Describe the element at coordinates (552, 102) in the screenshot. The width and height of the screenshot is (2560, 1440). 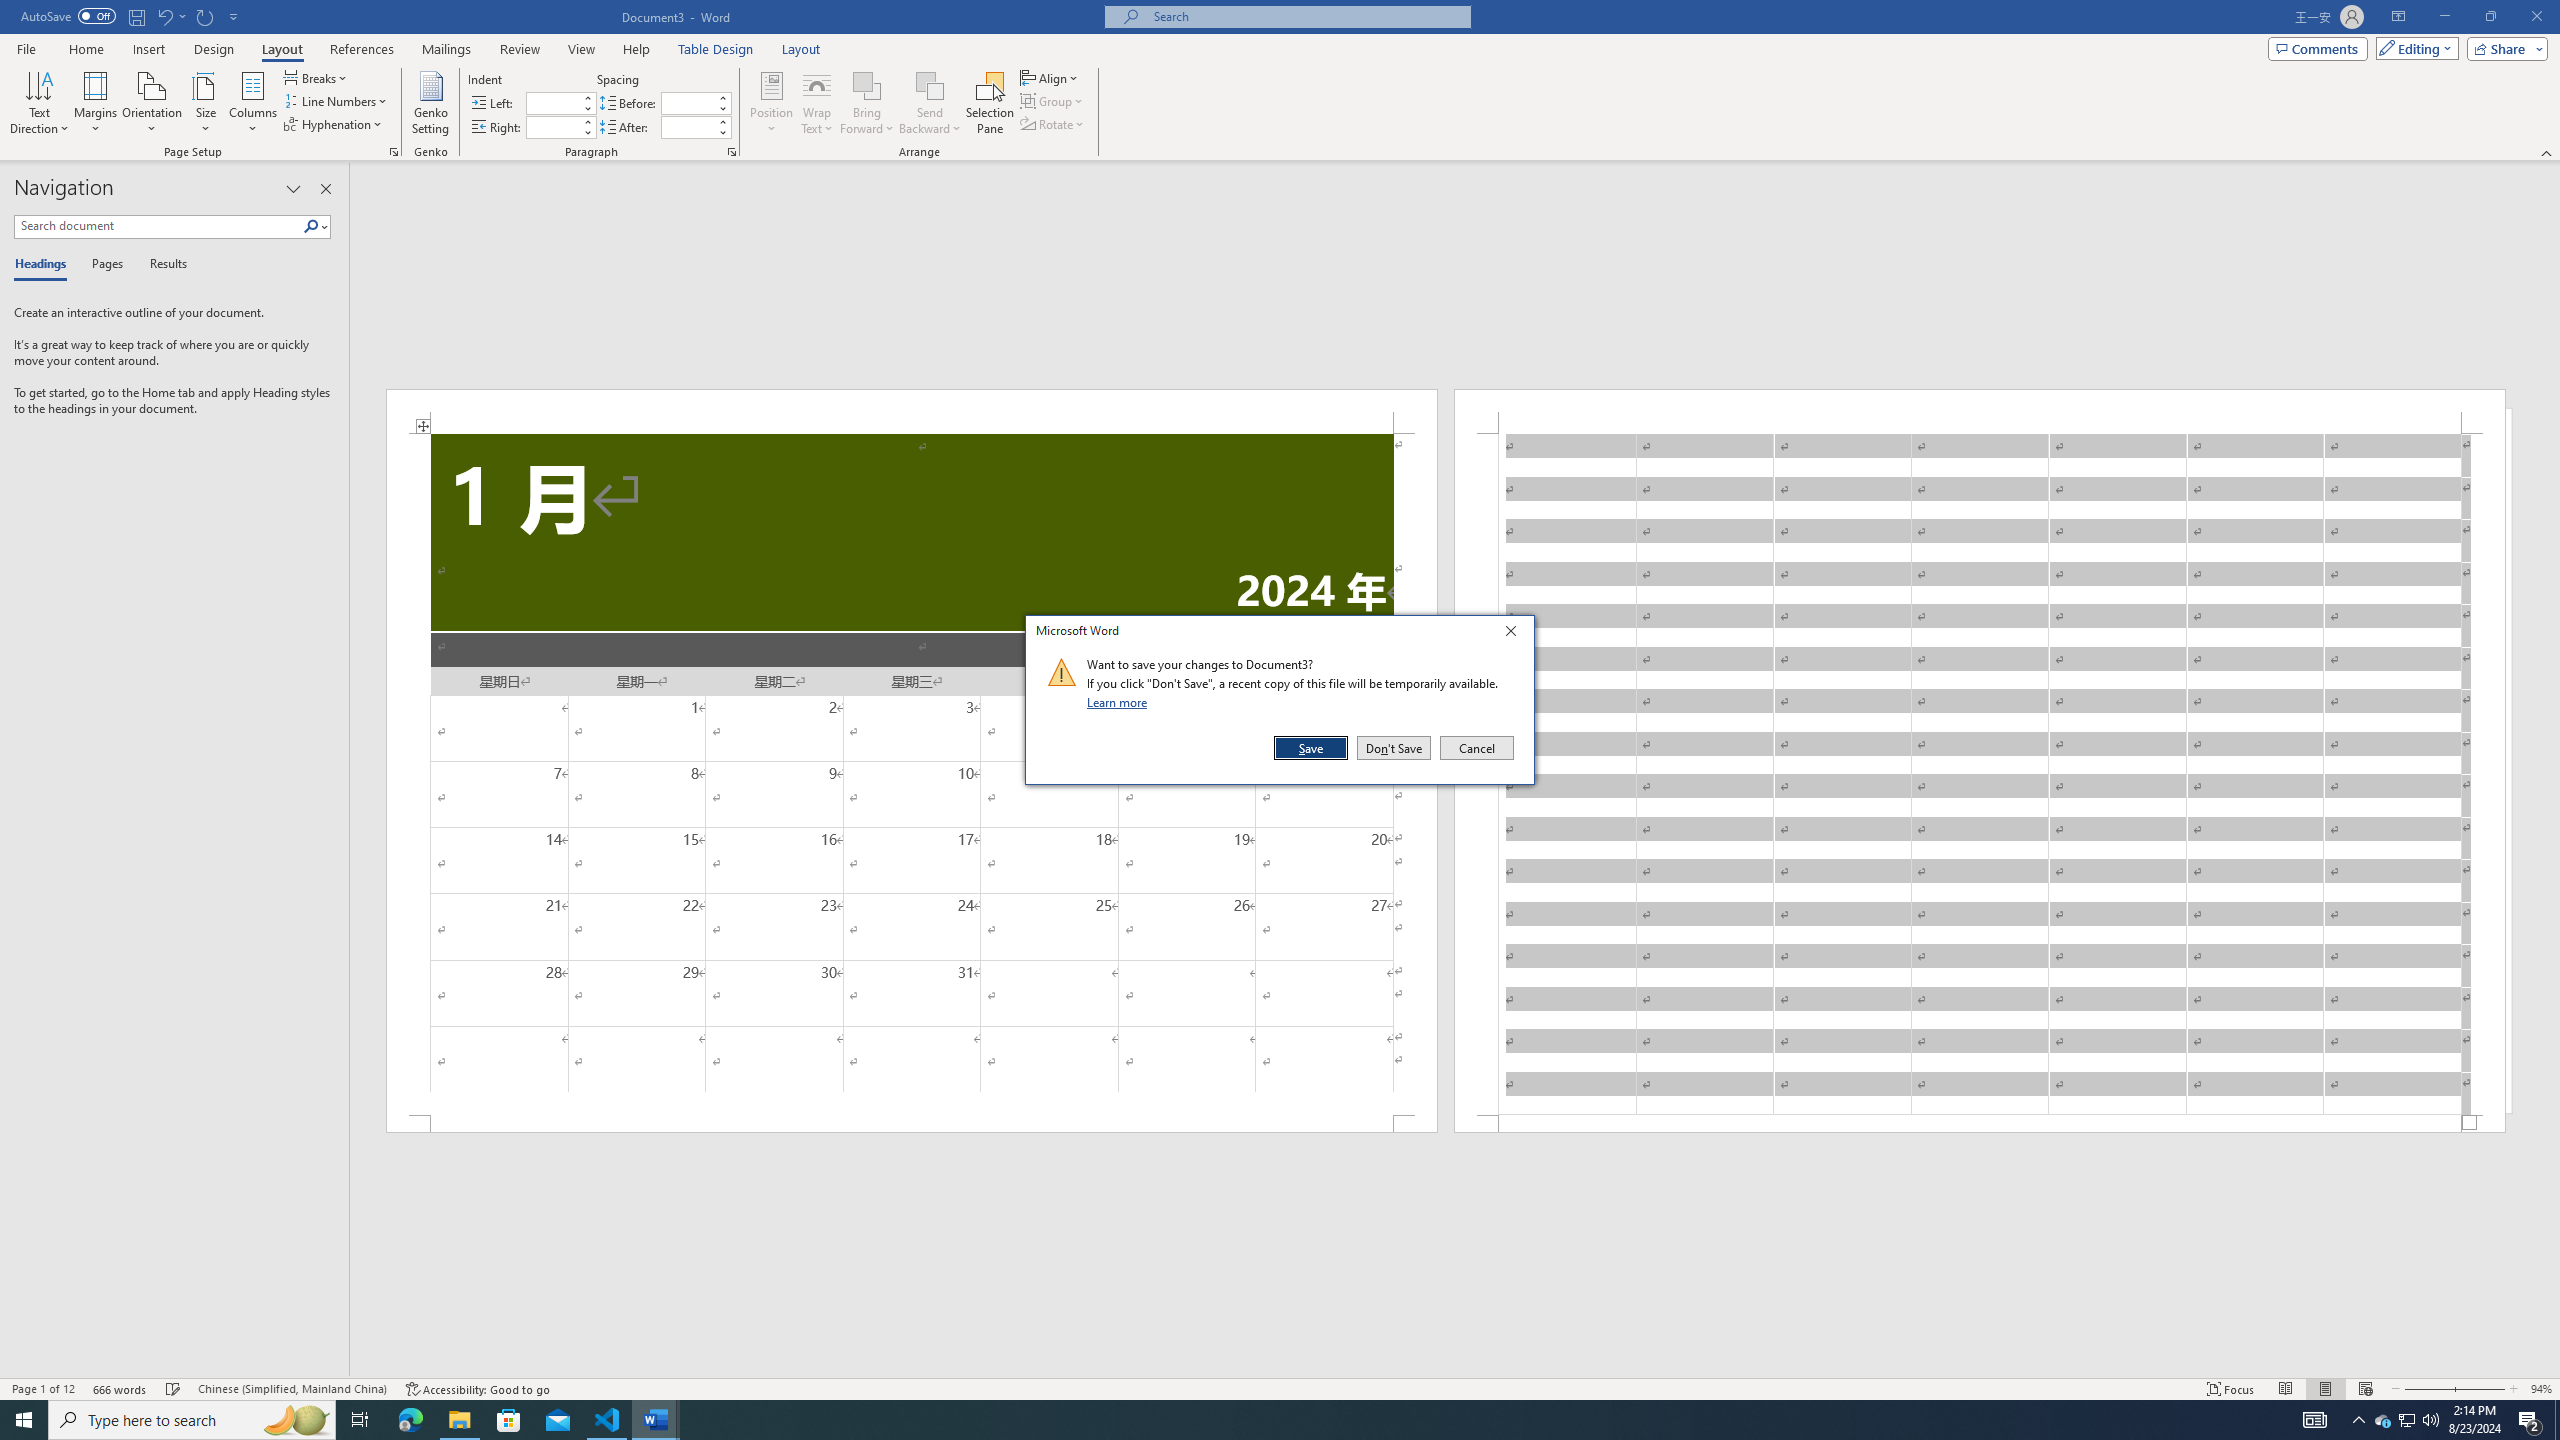
I see `Indent Left` at that location.